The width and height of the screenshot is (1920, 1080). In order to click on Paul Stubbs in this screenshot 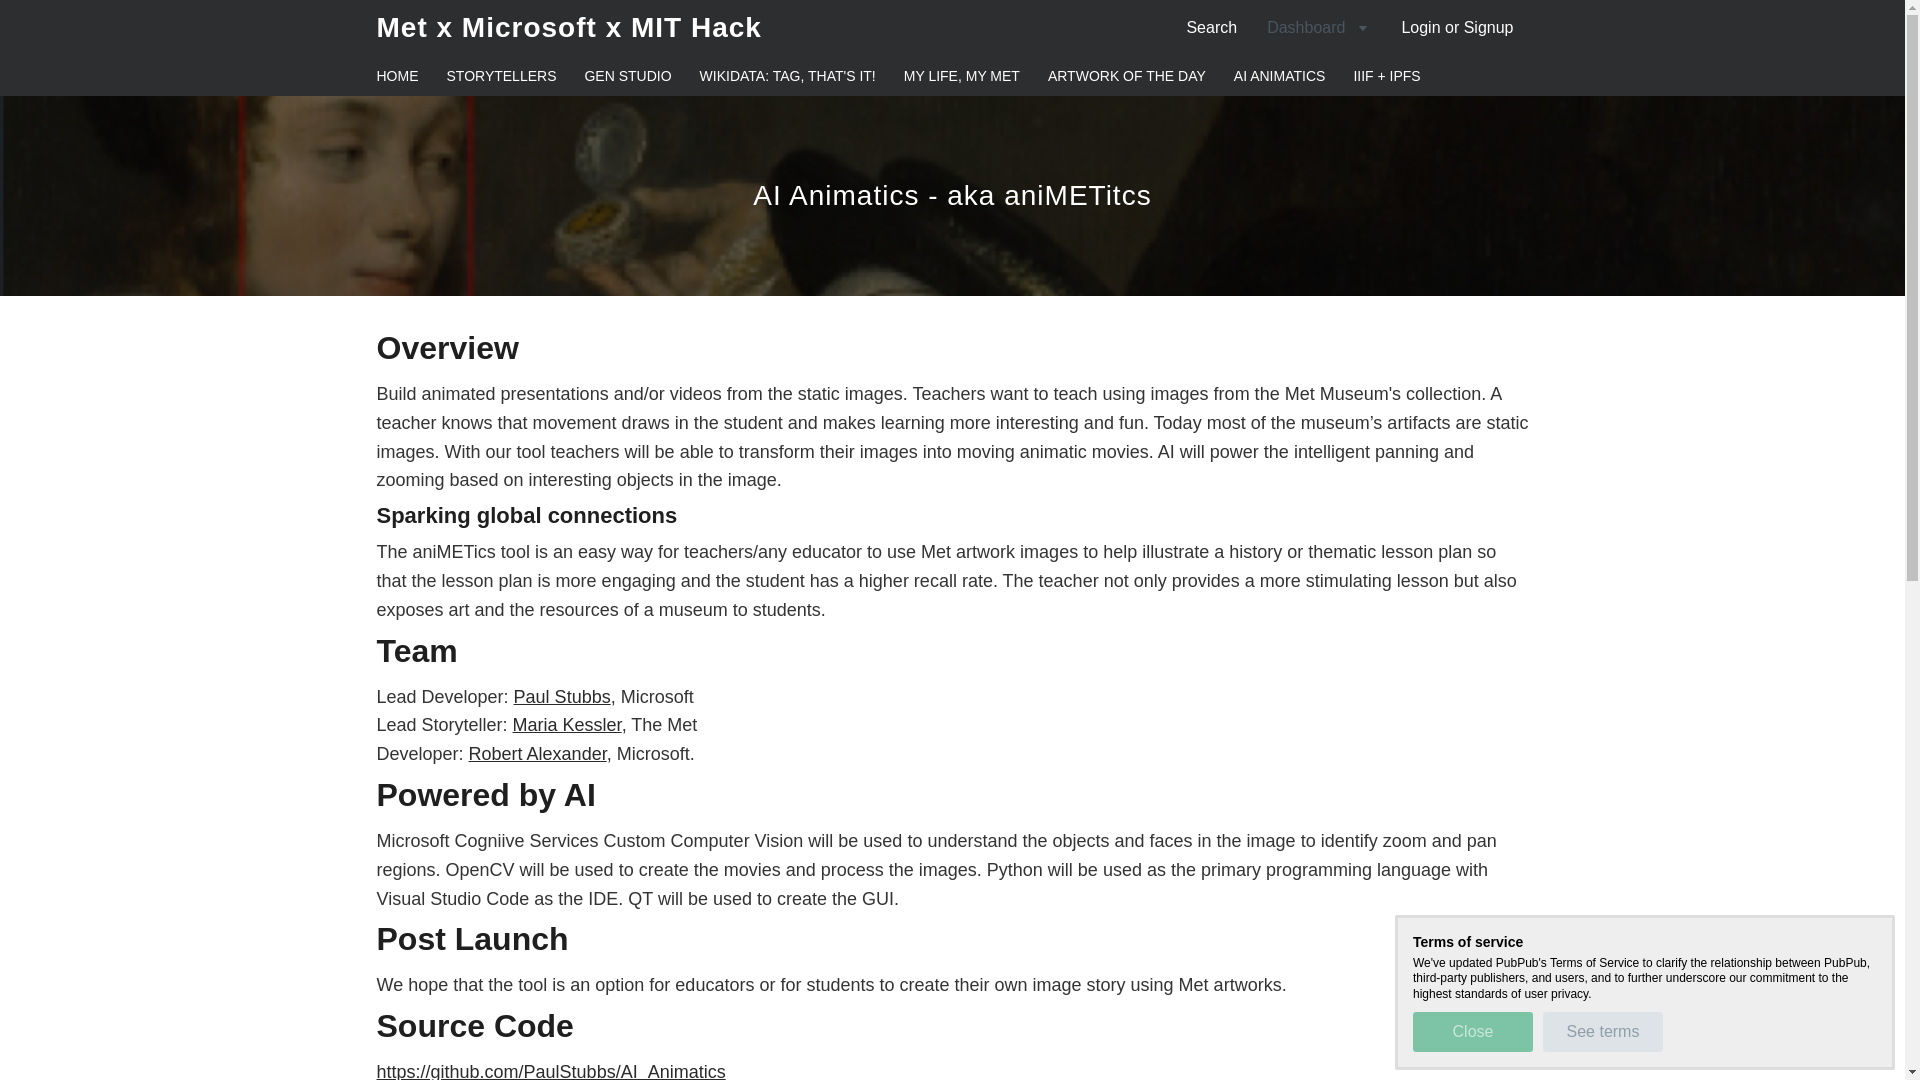, I will do `click(562, 696)`.